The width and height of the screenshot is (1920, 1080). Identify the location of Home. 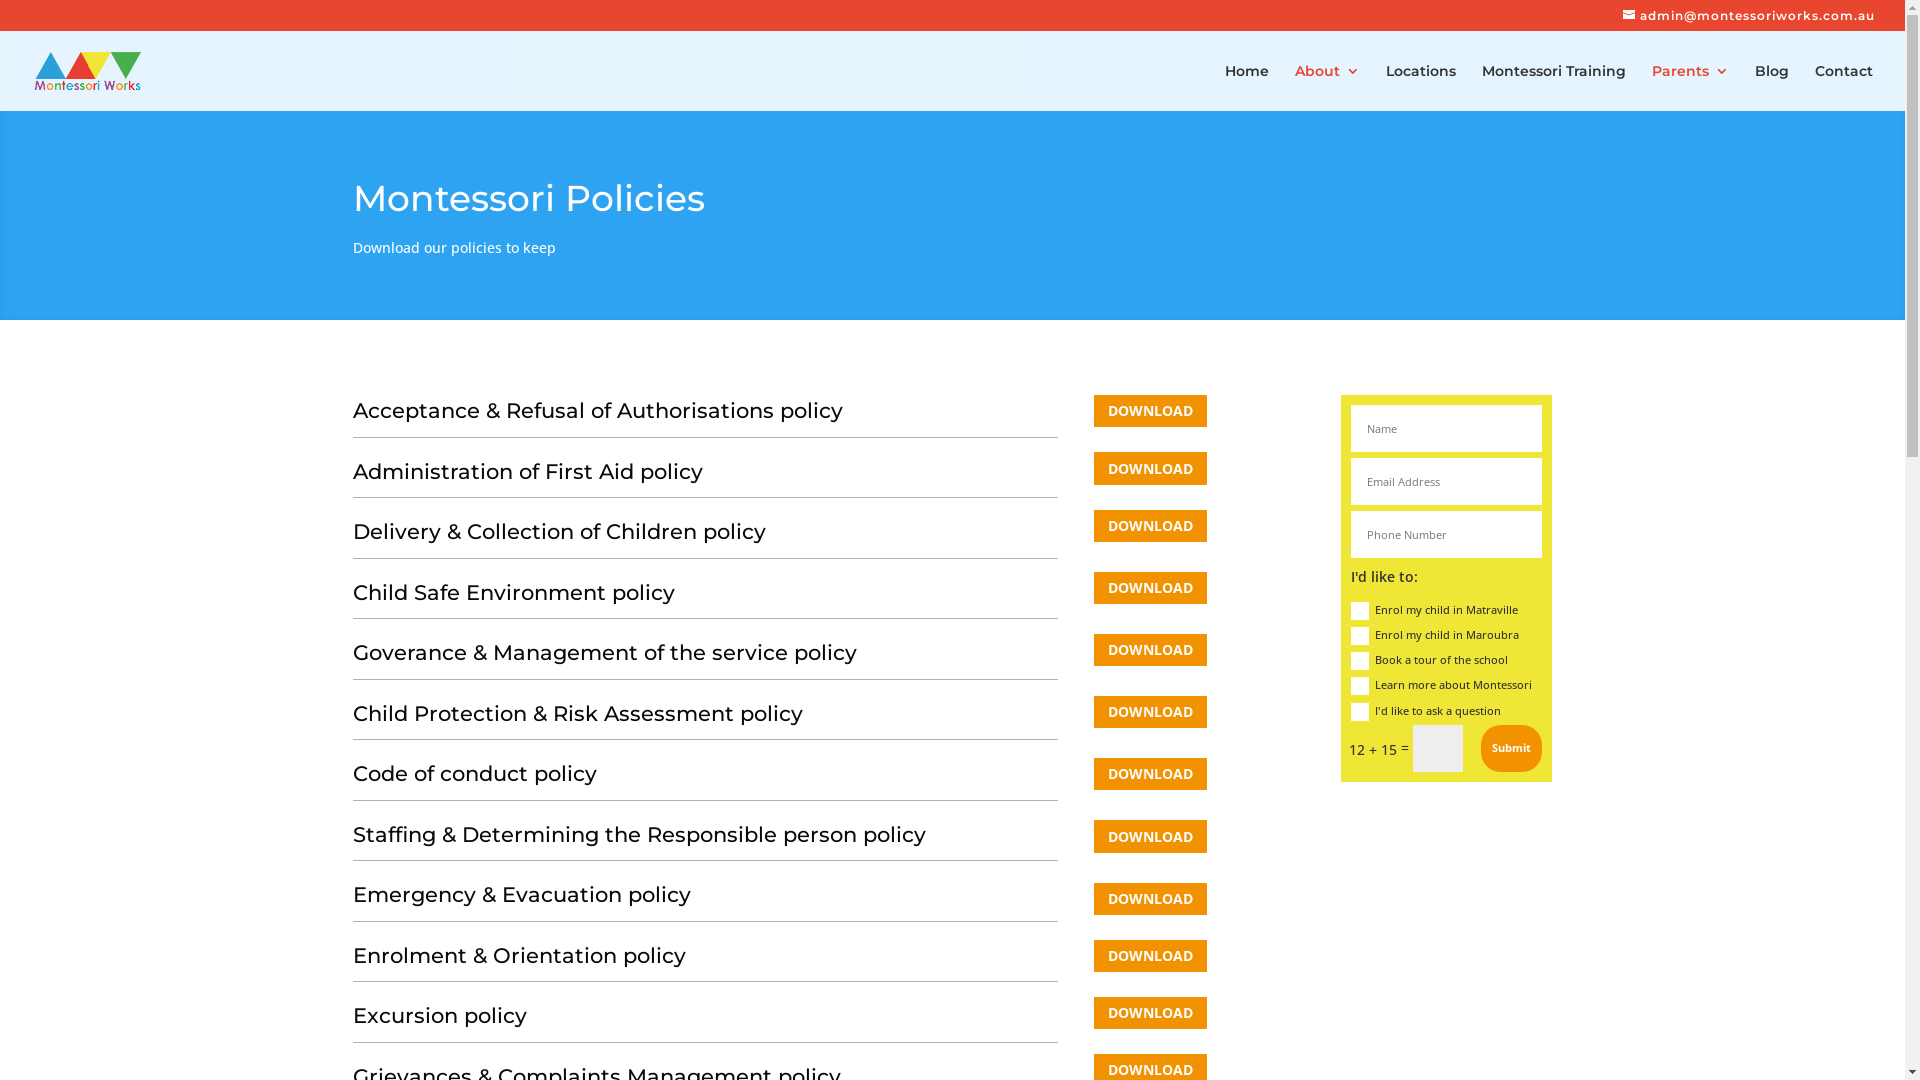
(1247, 88).